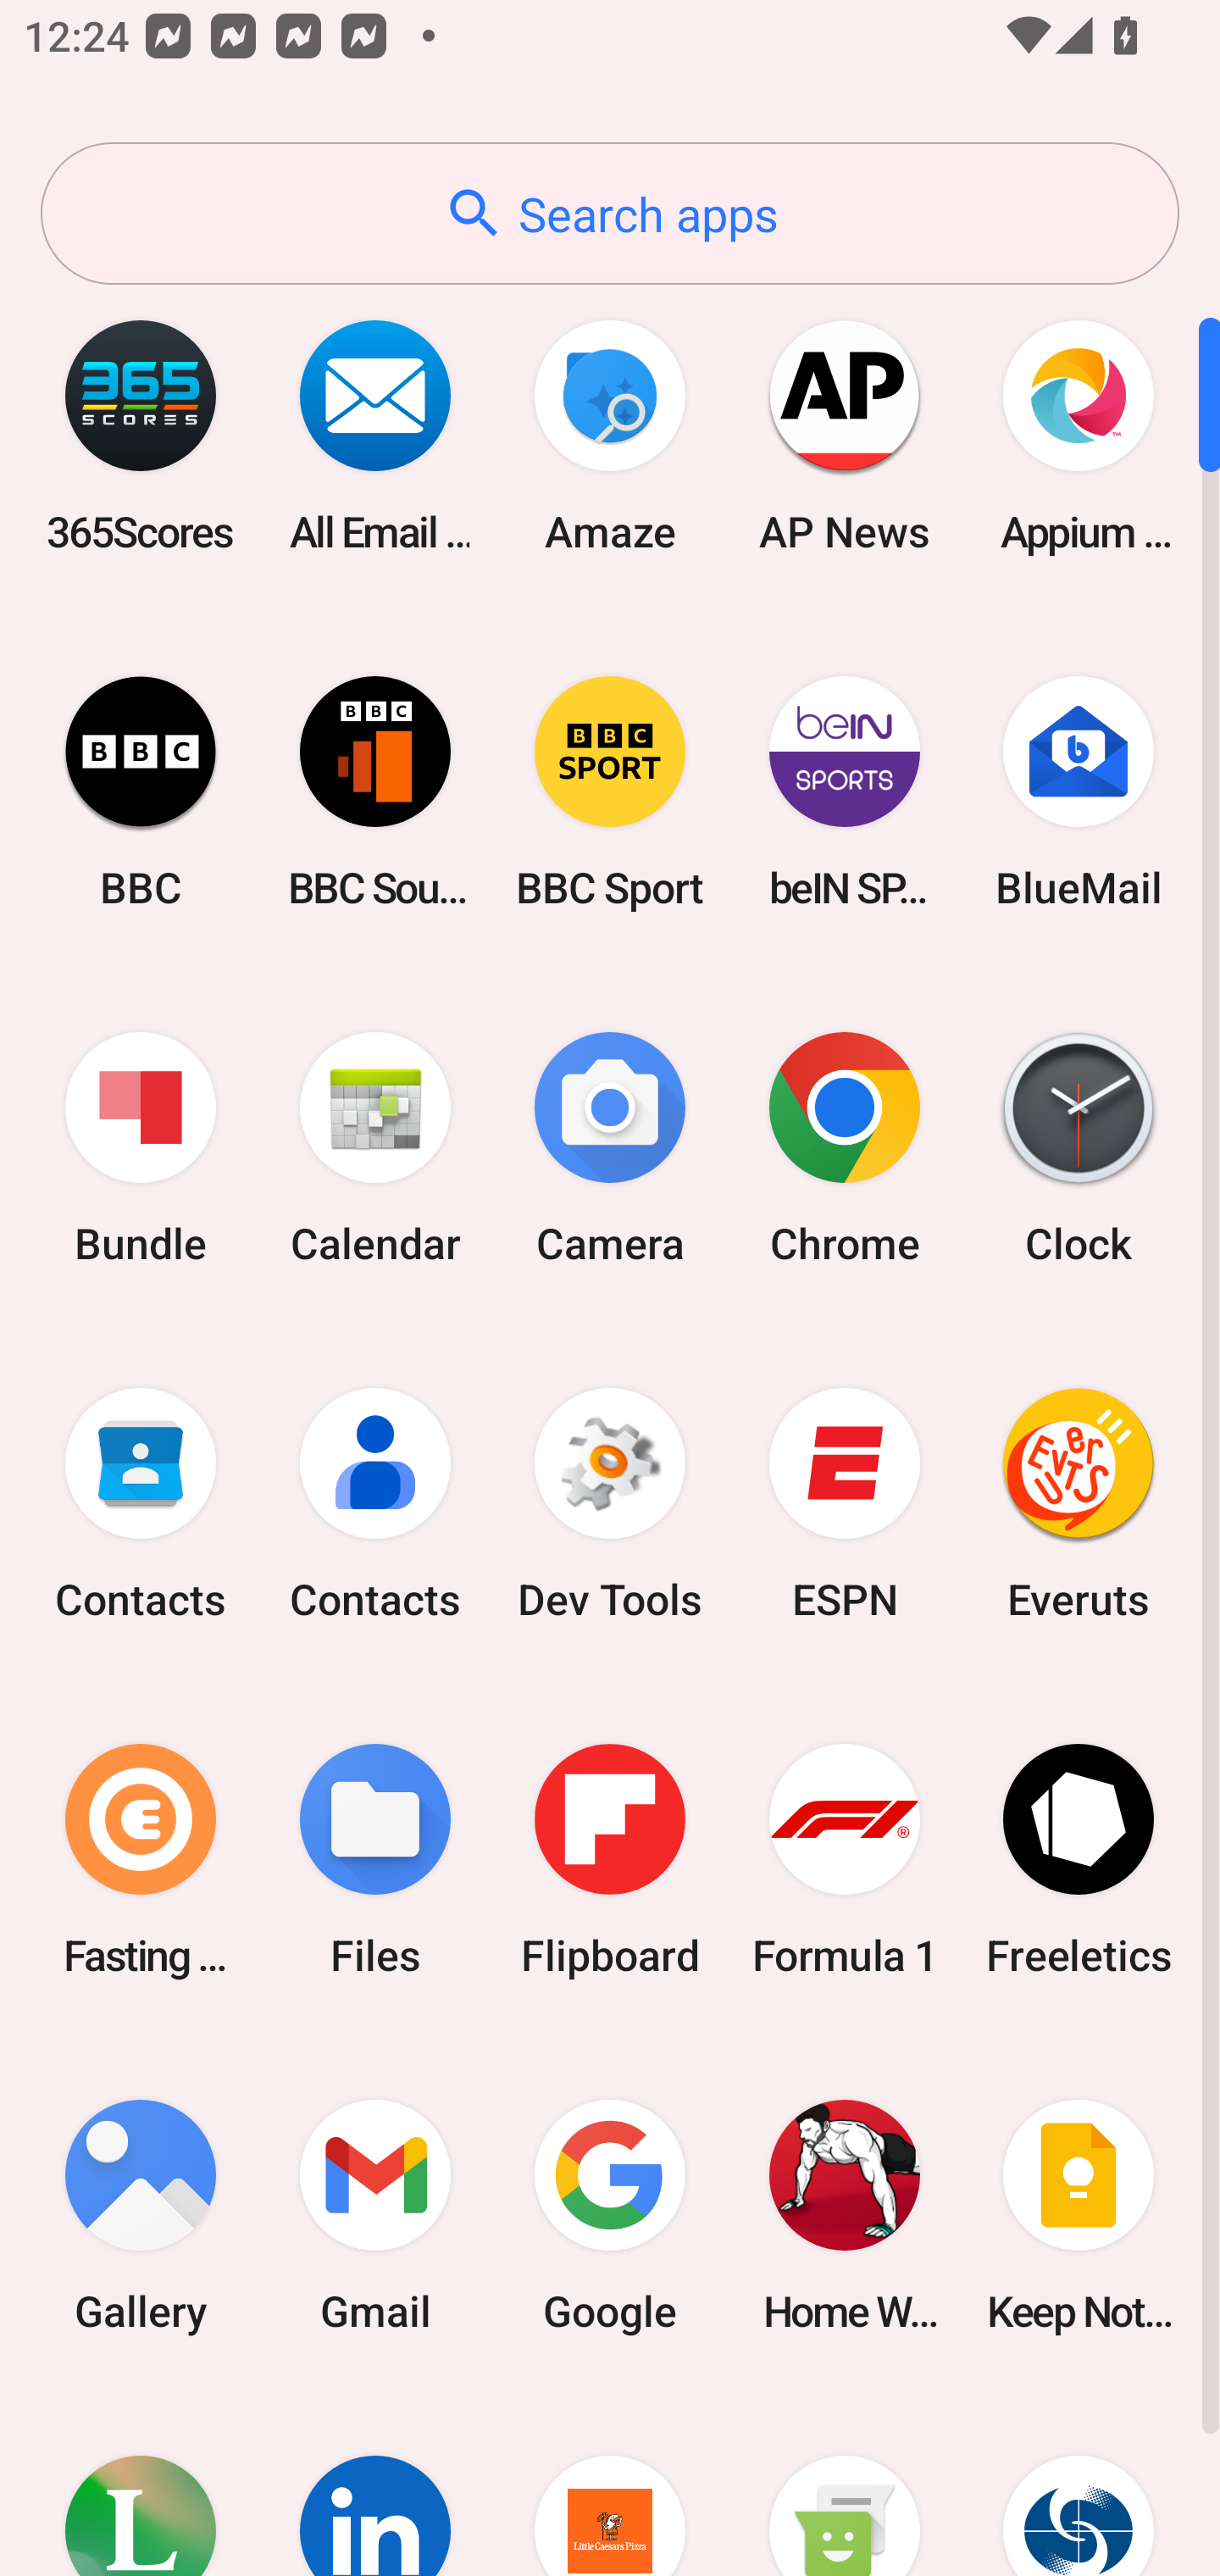 The image size is (1220, 2576). What do you see at coordinates (844, 2215) in the screenshot?
I see `Home Workout` at bounding box center [844, 2215].